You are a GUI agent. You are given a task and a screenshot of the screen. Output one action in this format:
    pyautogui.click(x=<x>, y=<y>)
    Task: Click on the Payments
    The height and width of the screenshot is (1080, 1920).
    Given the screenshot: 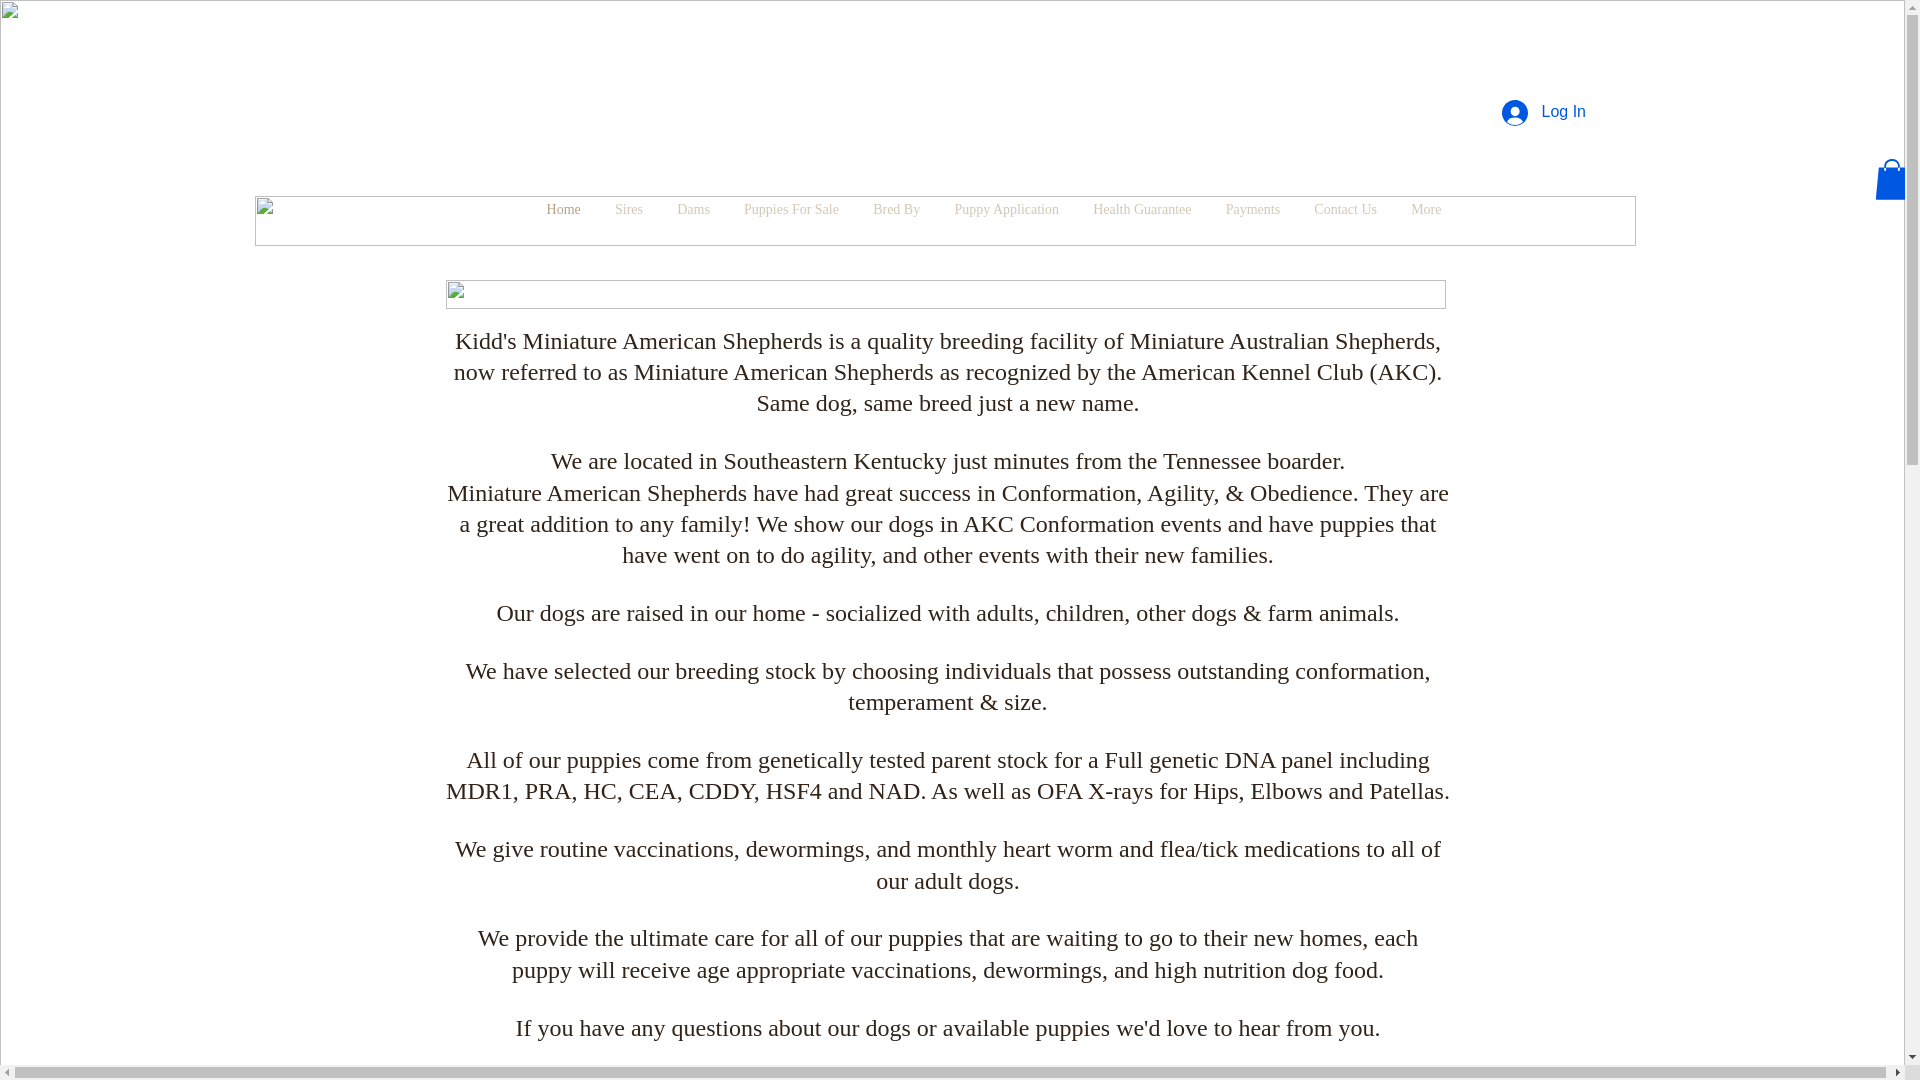 What is the action you would take?
    pyautogui.click(x=1253, y=210)
    